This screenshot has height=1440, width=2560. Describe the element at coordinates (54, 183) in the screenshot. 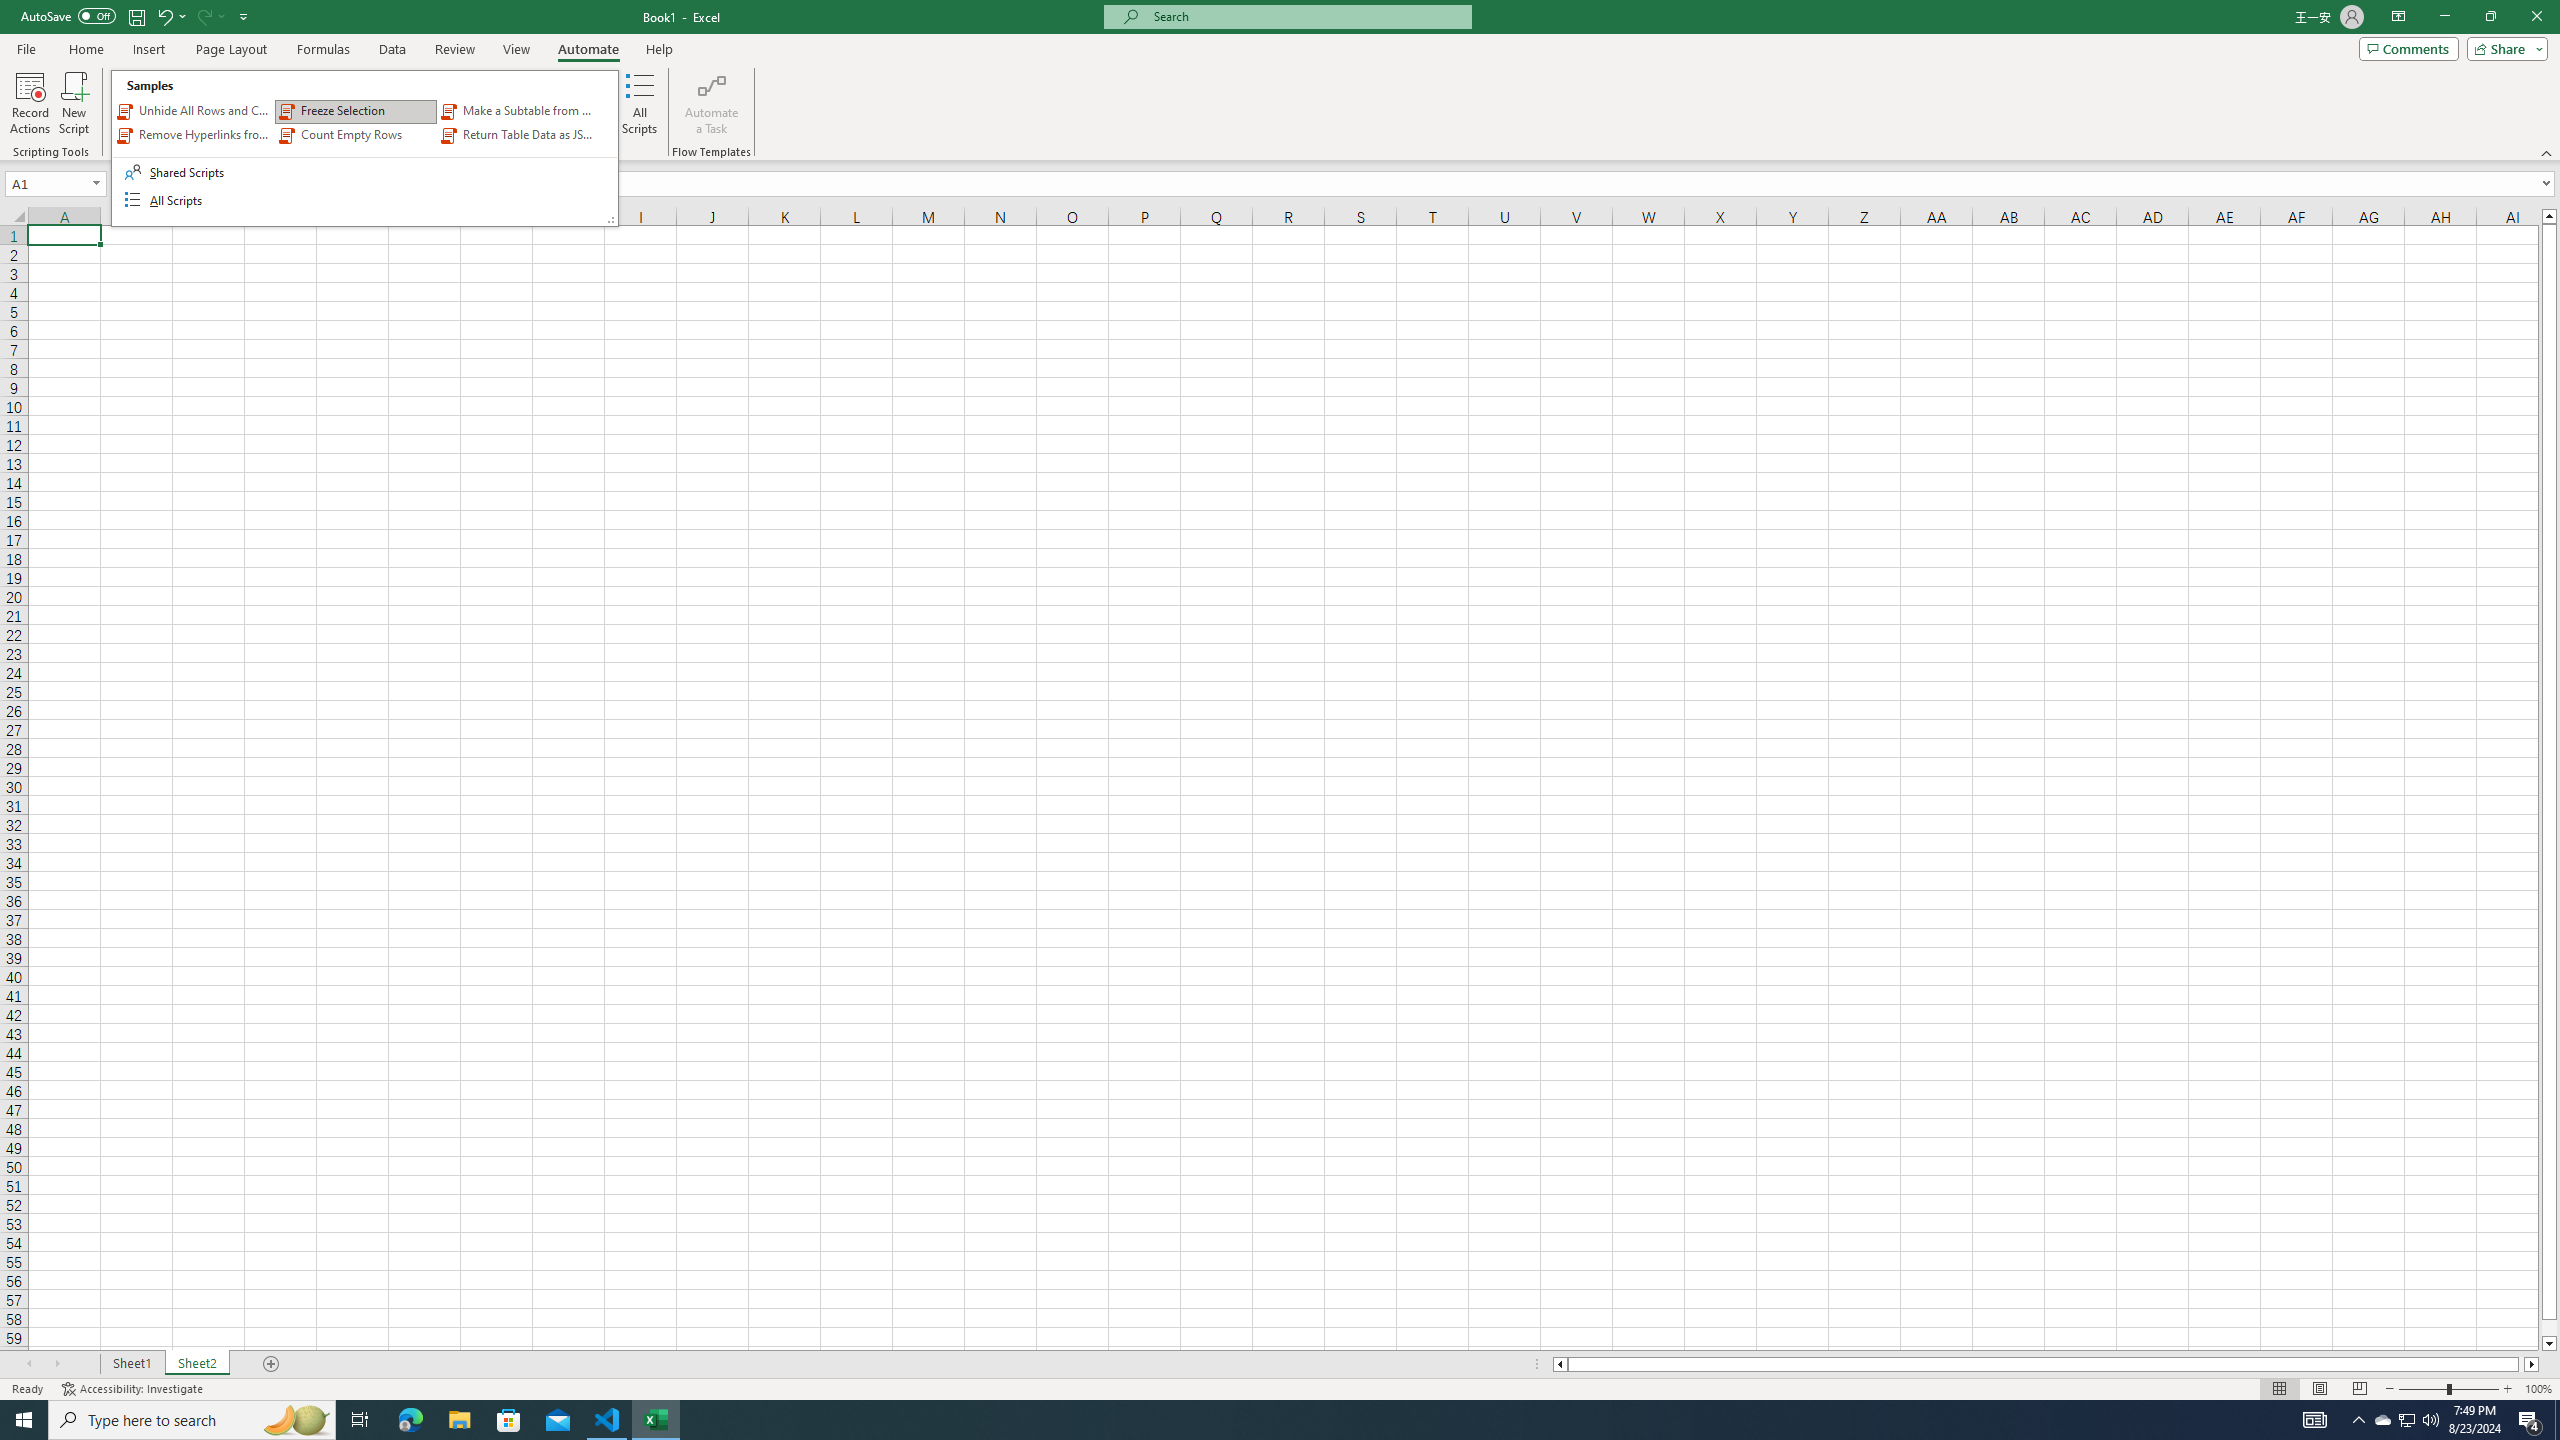

I see `Name Box` at that location.